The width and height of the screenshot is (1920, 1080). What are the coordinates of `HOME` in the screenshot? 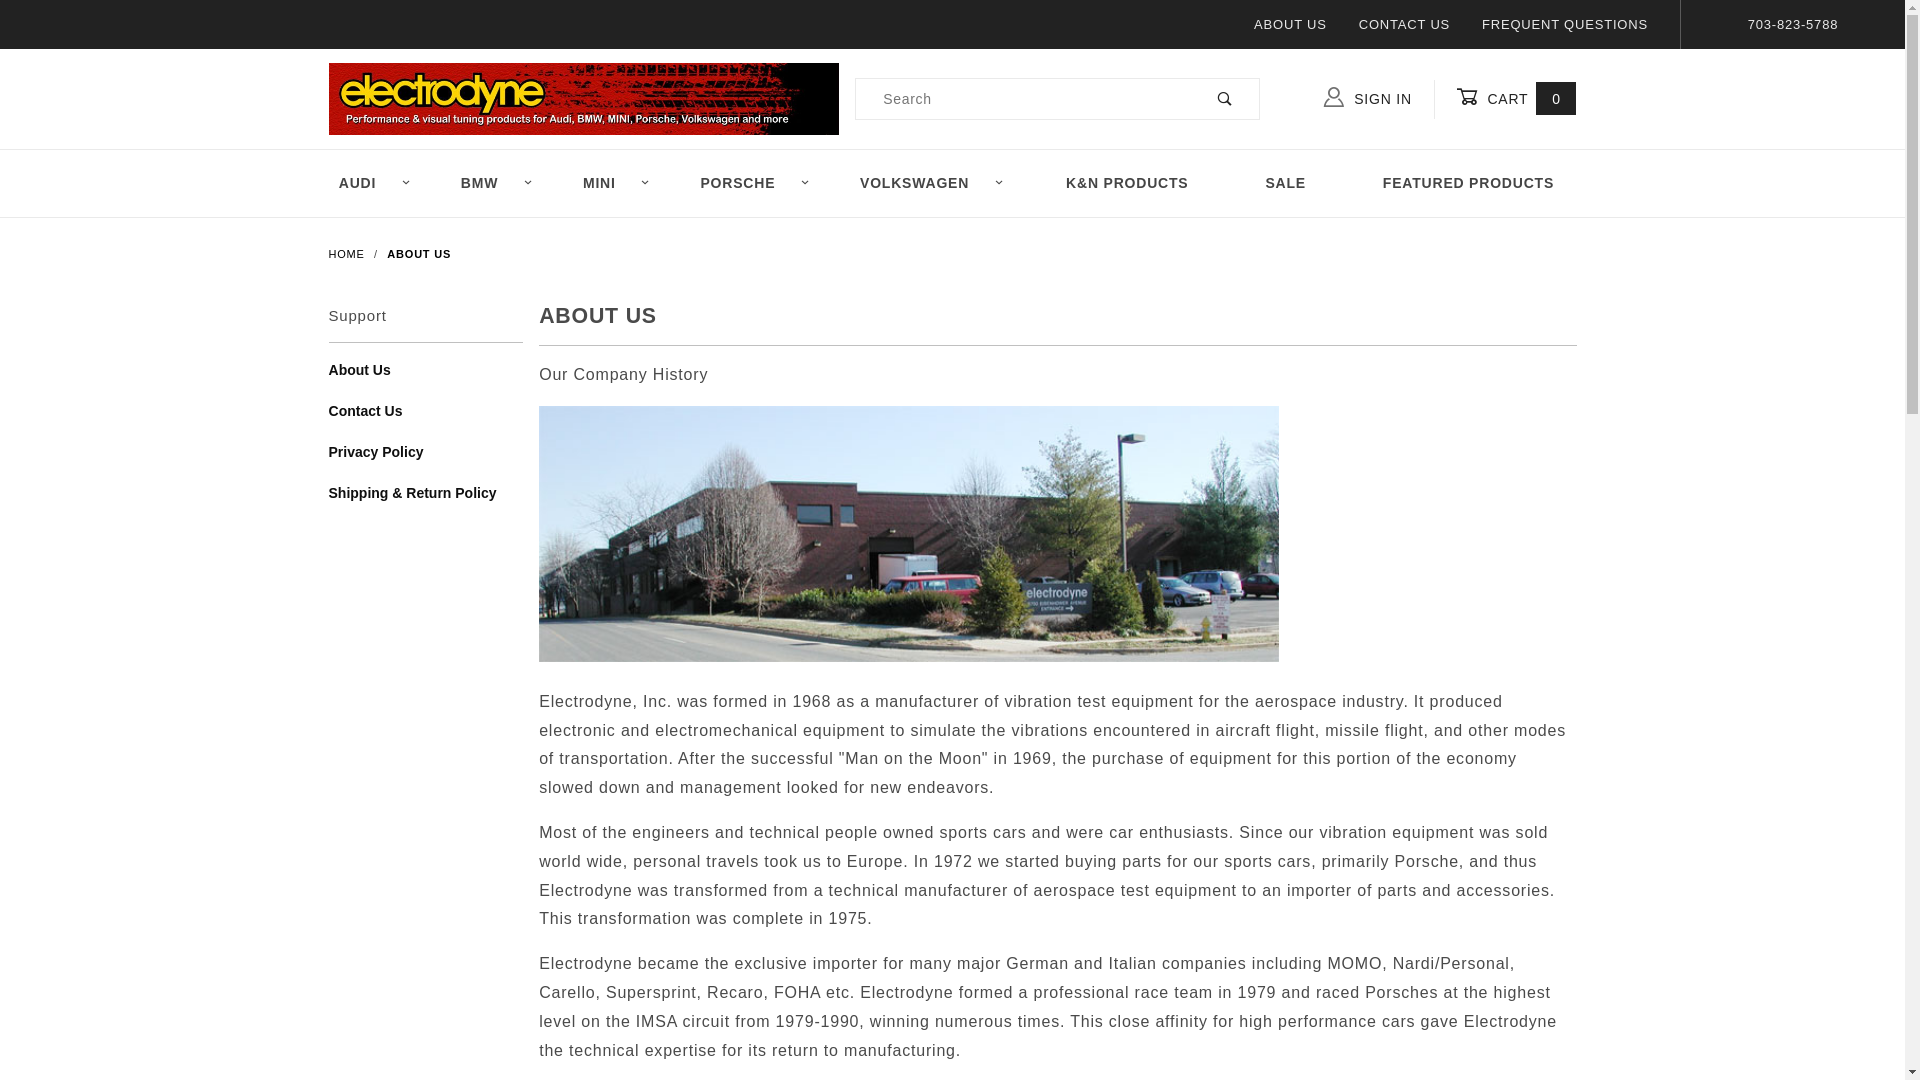 It's located at (348, 254).